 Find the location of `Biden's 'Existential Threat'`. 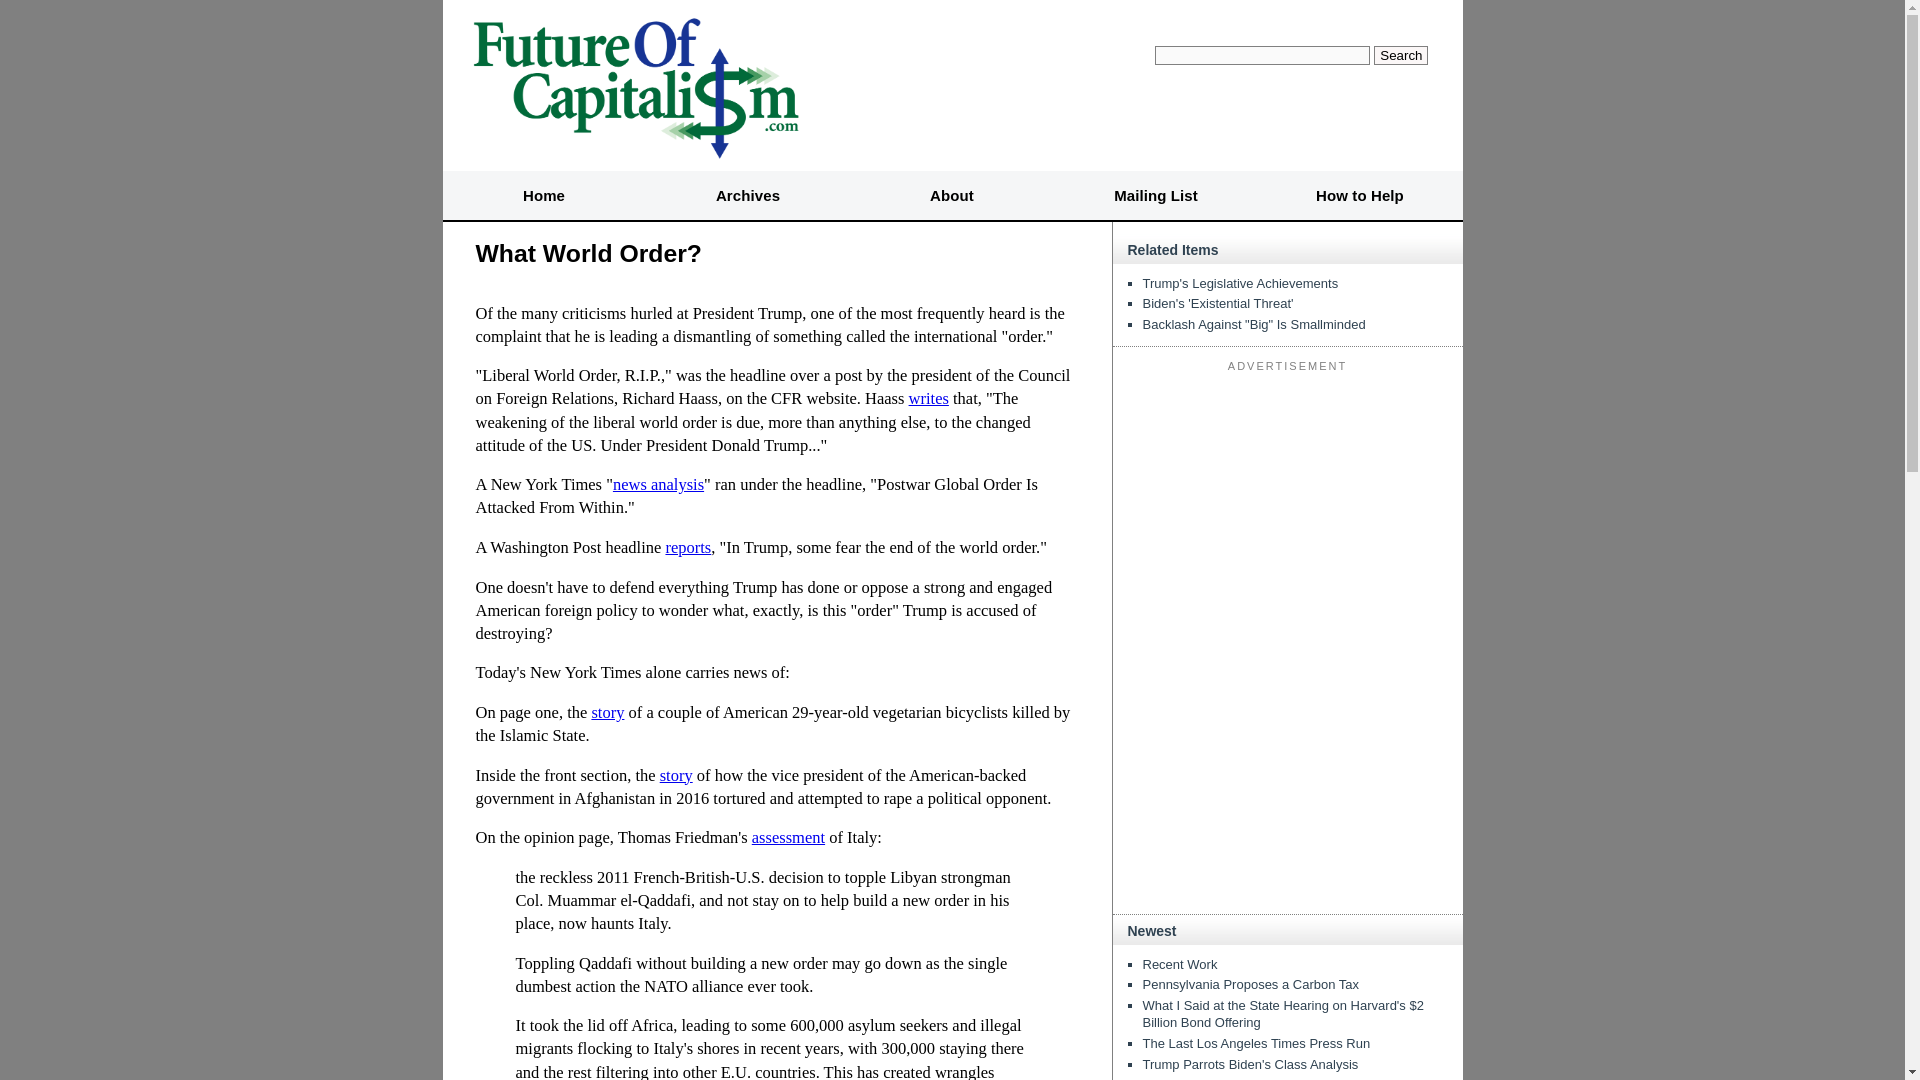

Biden's 'Existential Threat' is located at coordinates (1217, 303).